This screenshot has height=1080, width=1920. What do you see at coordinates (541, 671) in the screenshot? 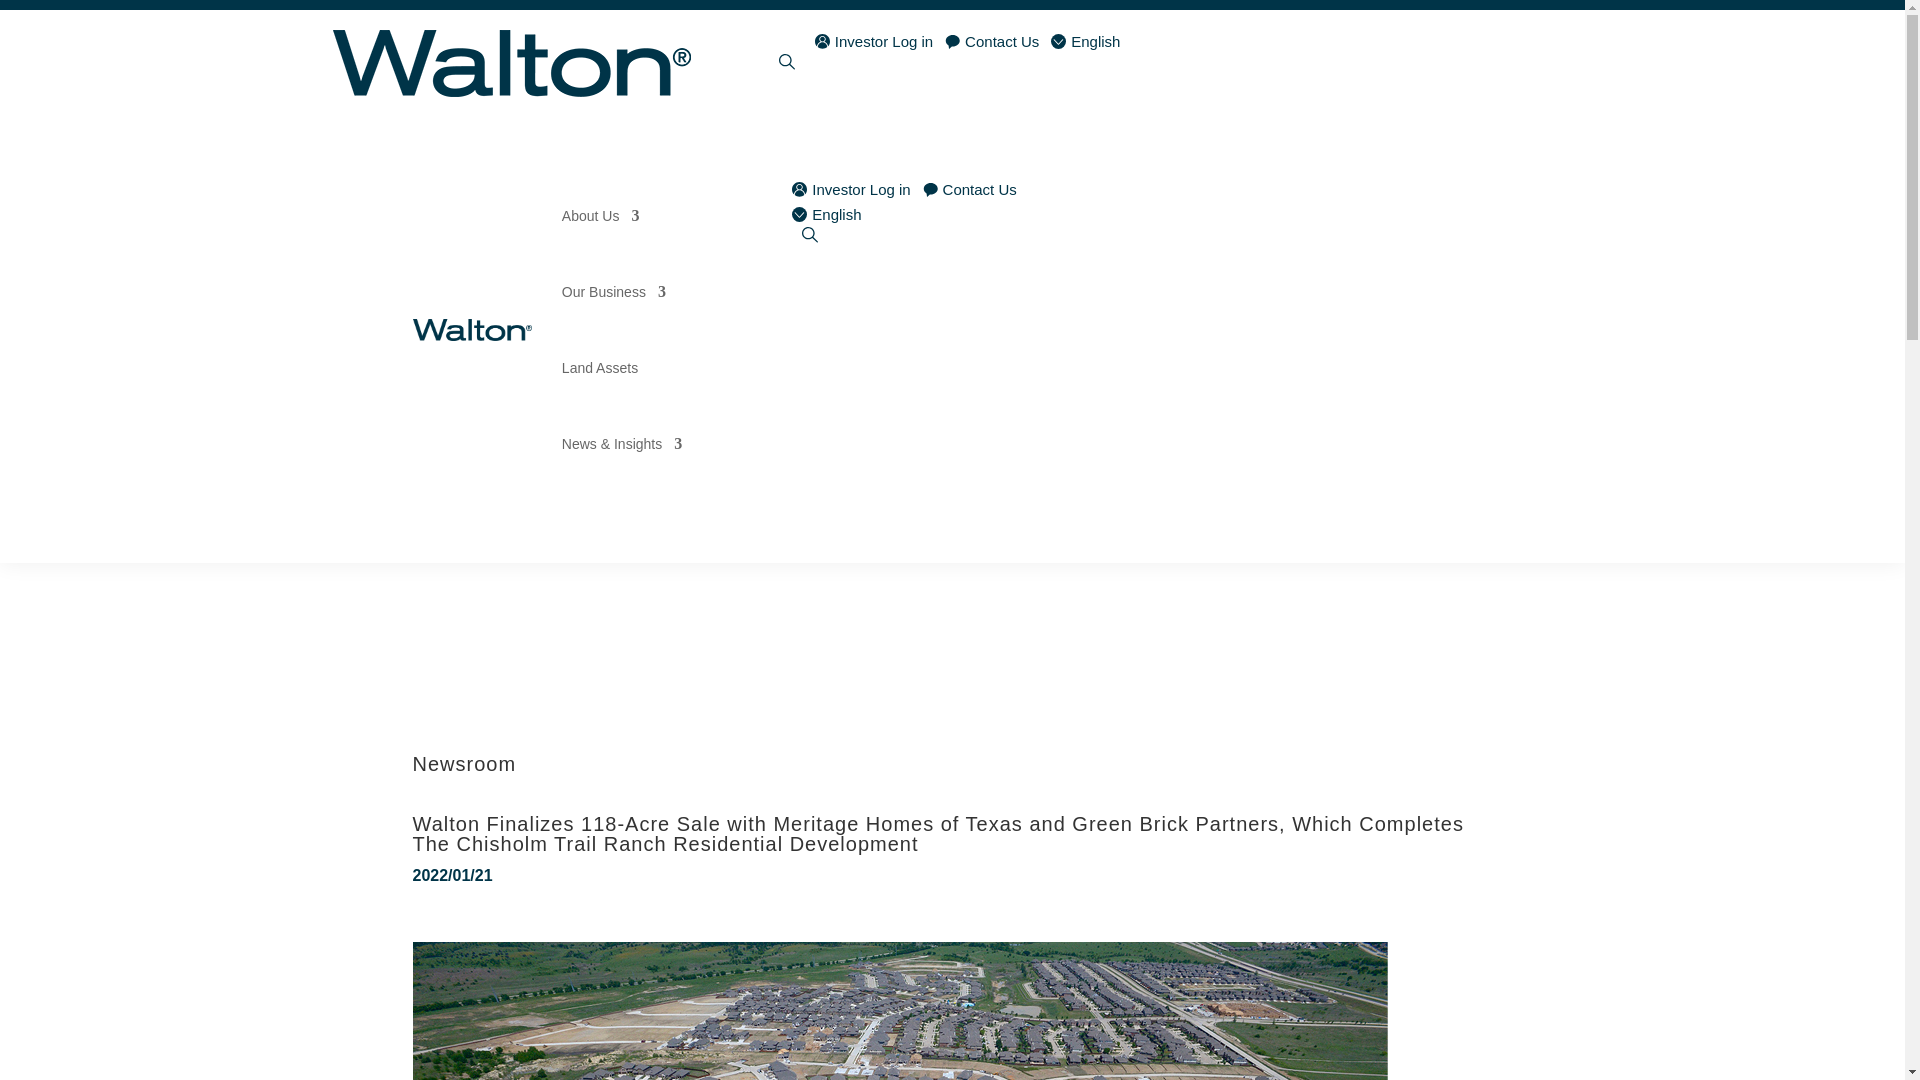
I see `BACK TO NEWSROOM` at bounding box center [541, 671].